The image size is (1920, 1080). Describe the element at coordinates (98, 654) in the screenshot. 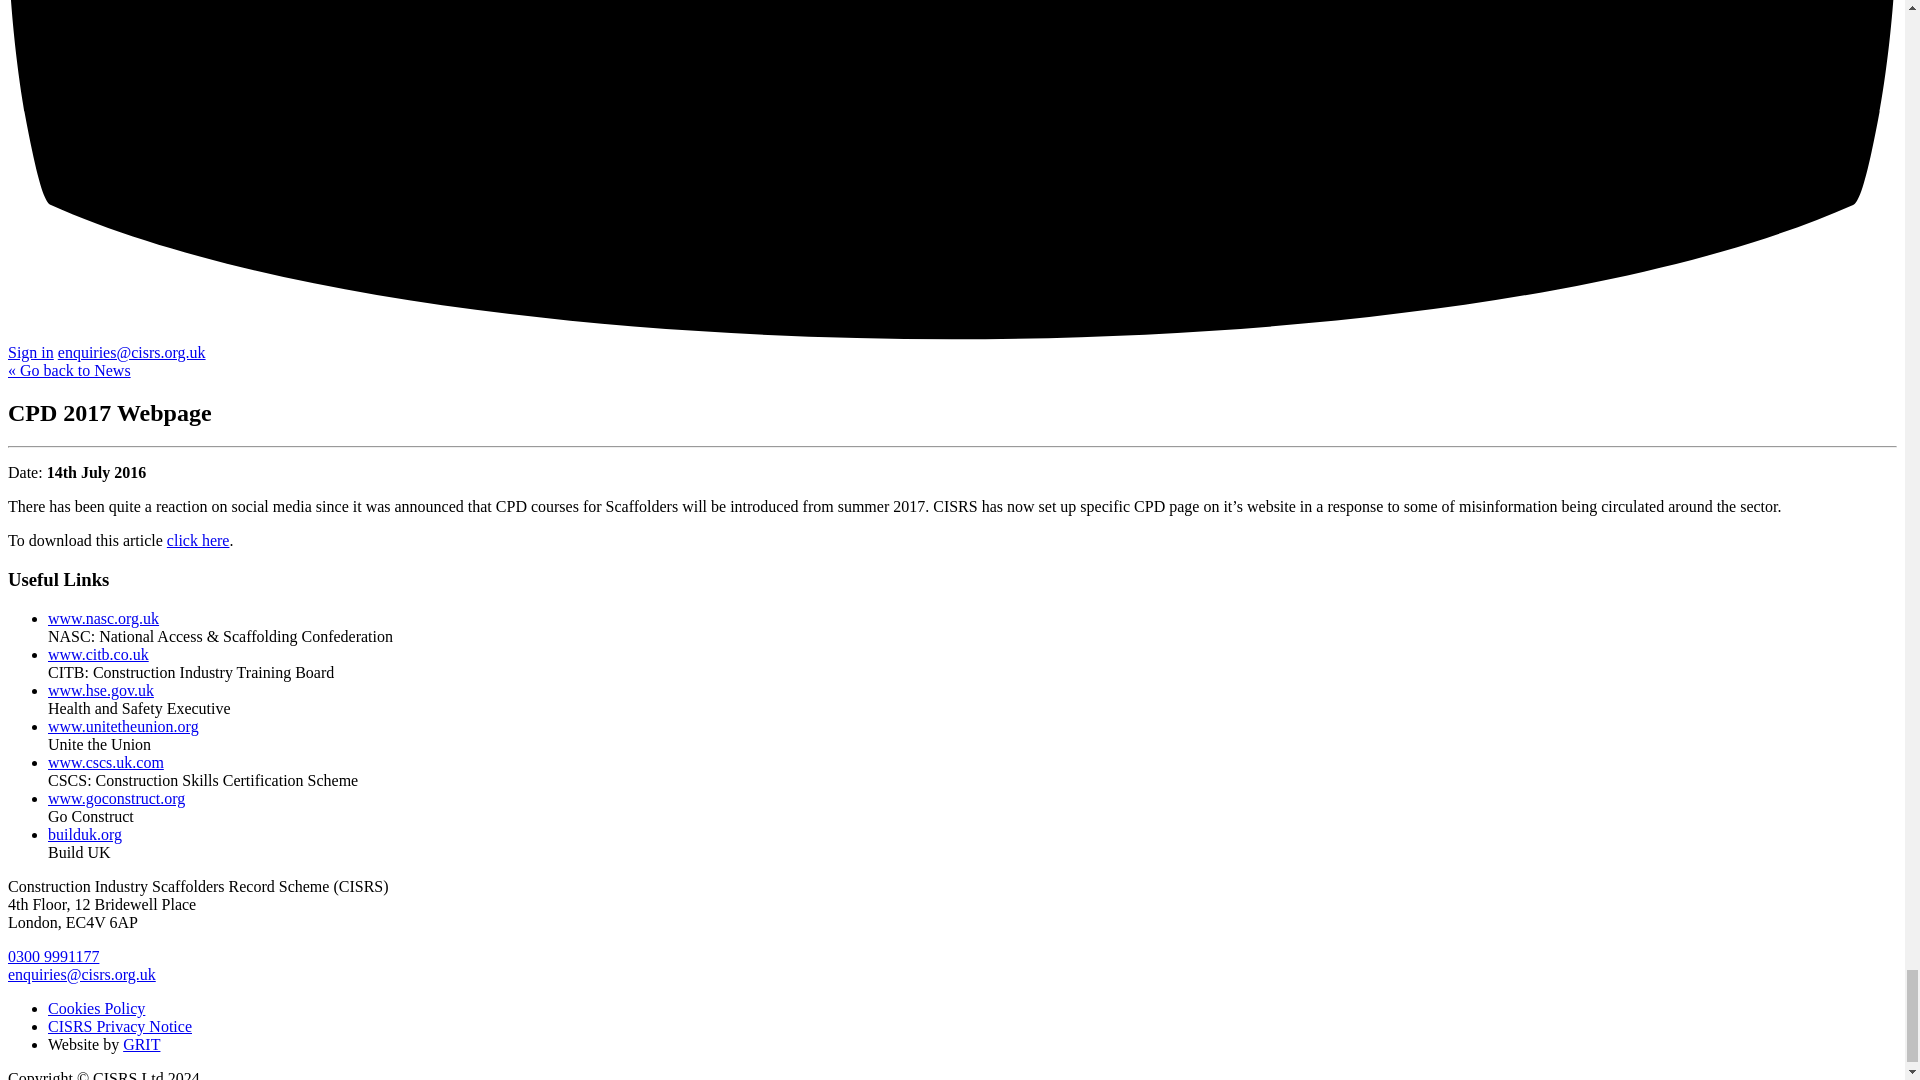

I see `www.citb.co.uk` at that location.